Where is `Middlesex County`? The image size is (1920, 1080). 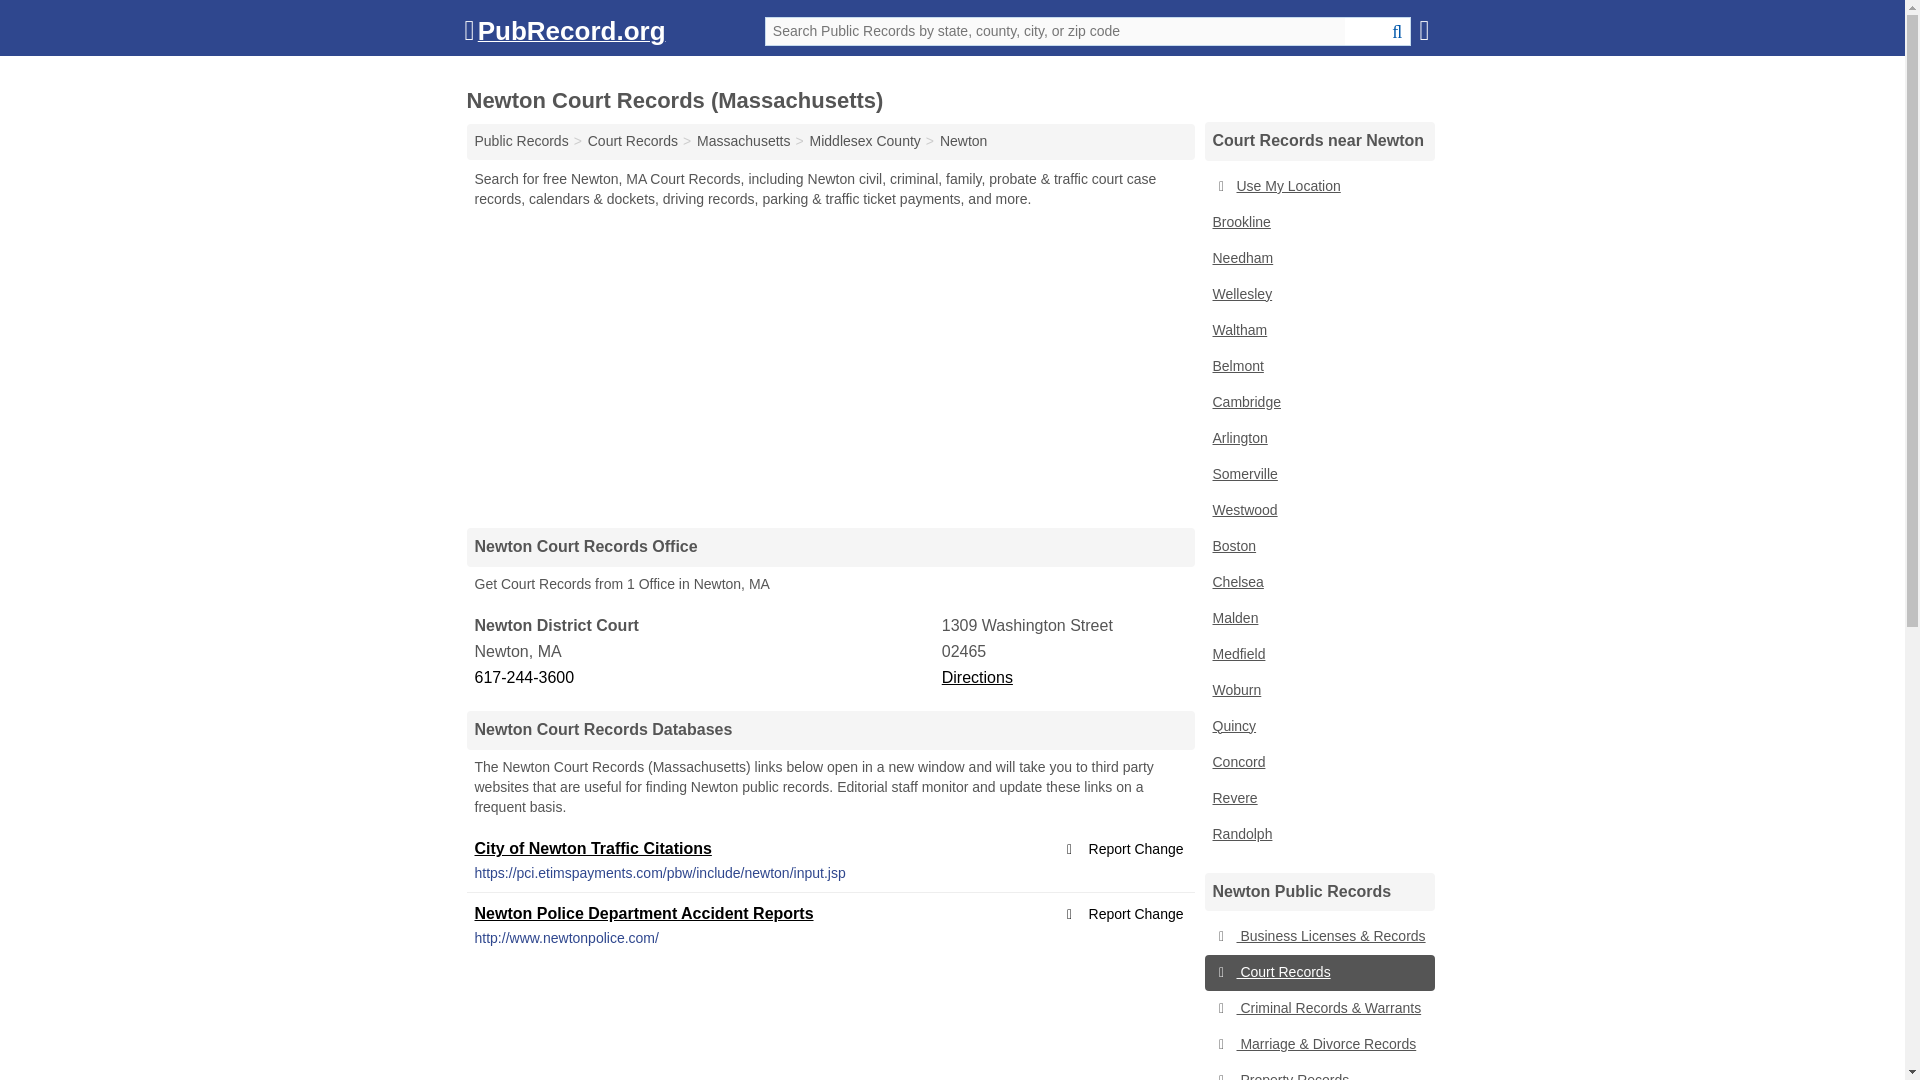
Middlesex County is located at coordinates (866, 140).